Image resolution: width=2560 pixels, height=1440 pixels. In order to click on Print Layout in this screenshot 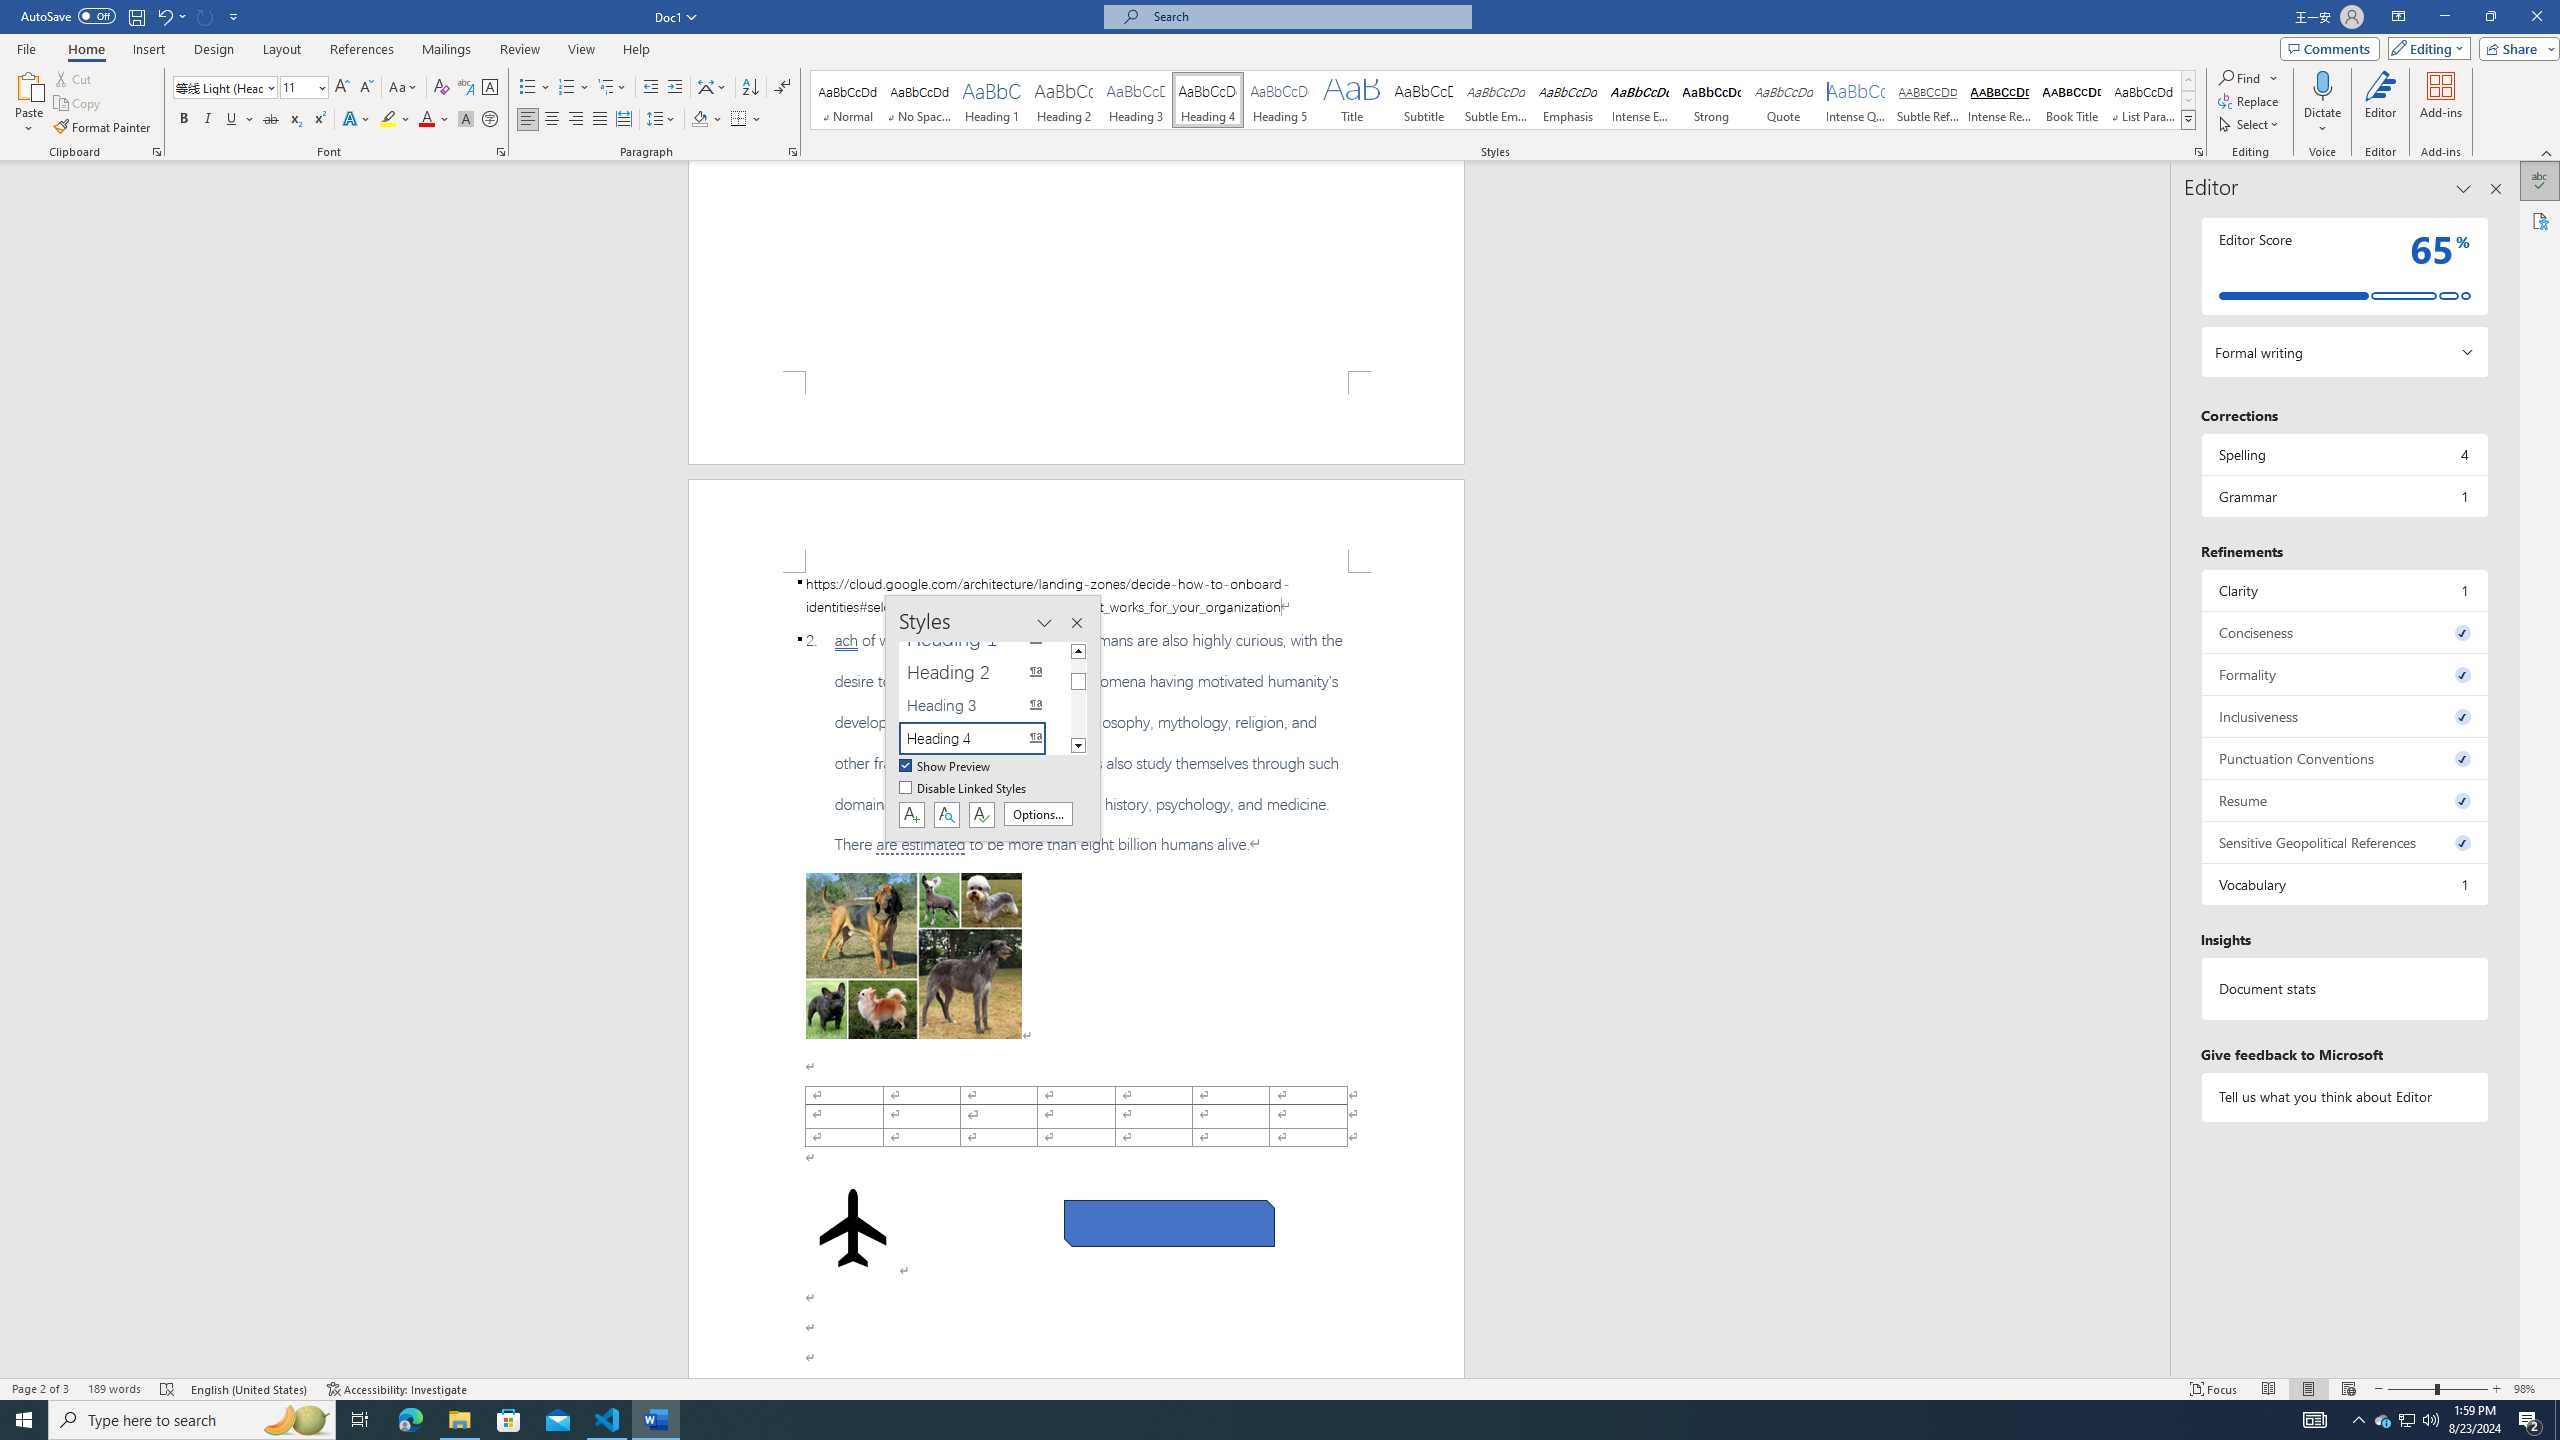, I will do `click(2308, 1389)`.